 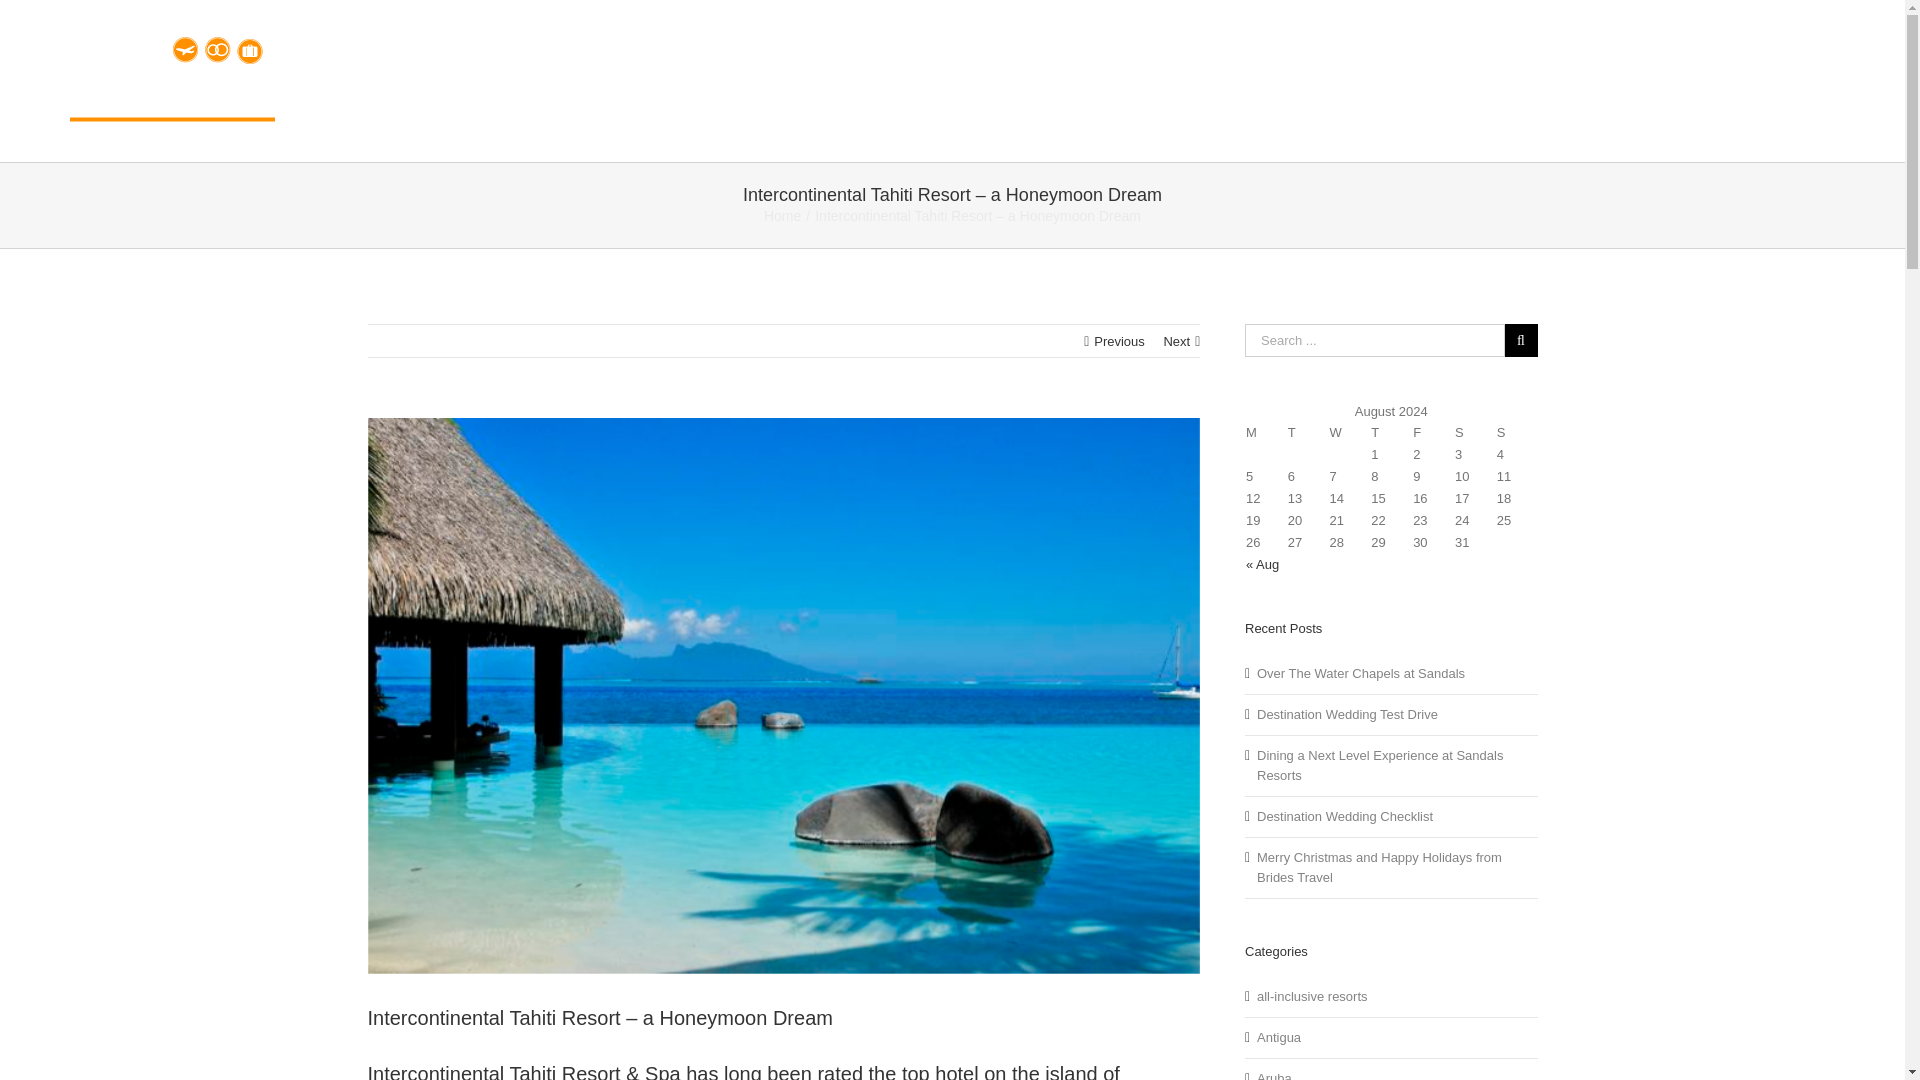 I want to click on CONTACT US, so click(x=1780, y=52).